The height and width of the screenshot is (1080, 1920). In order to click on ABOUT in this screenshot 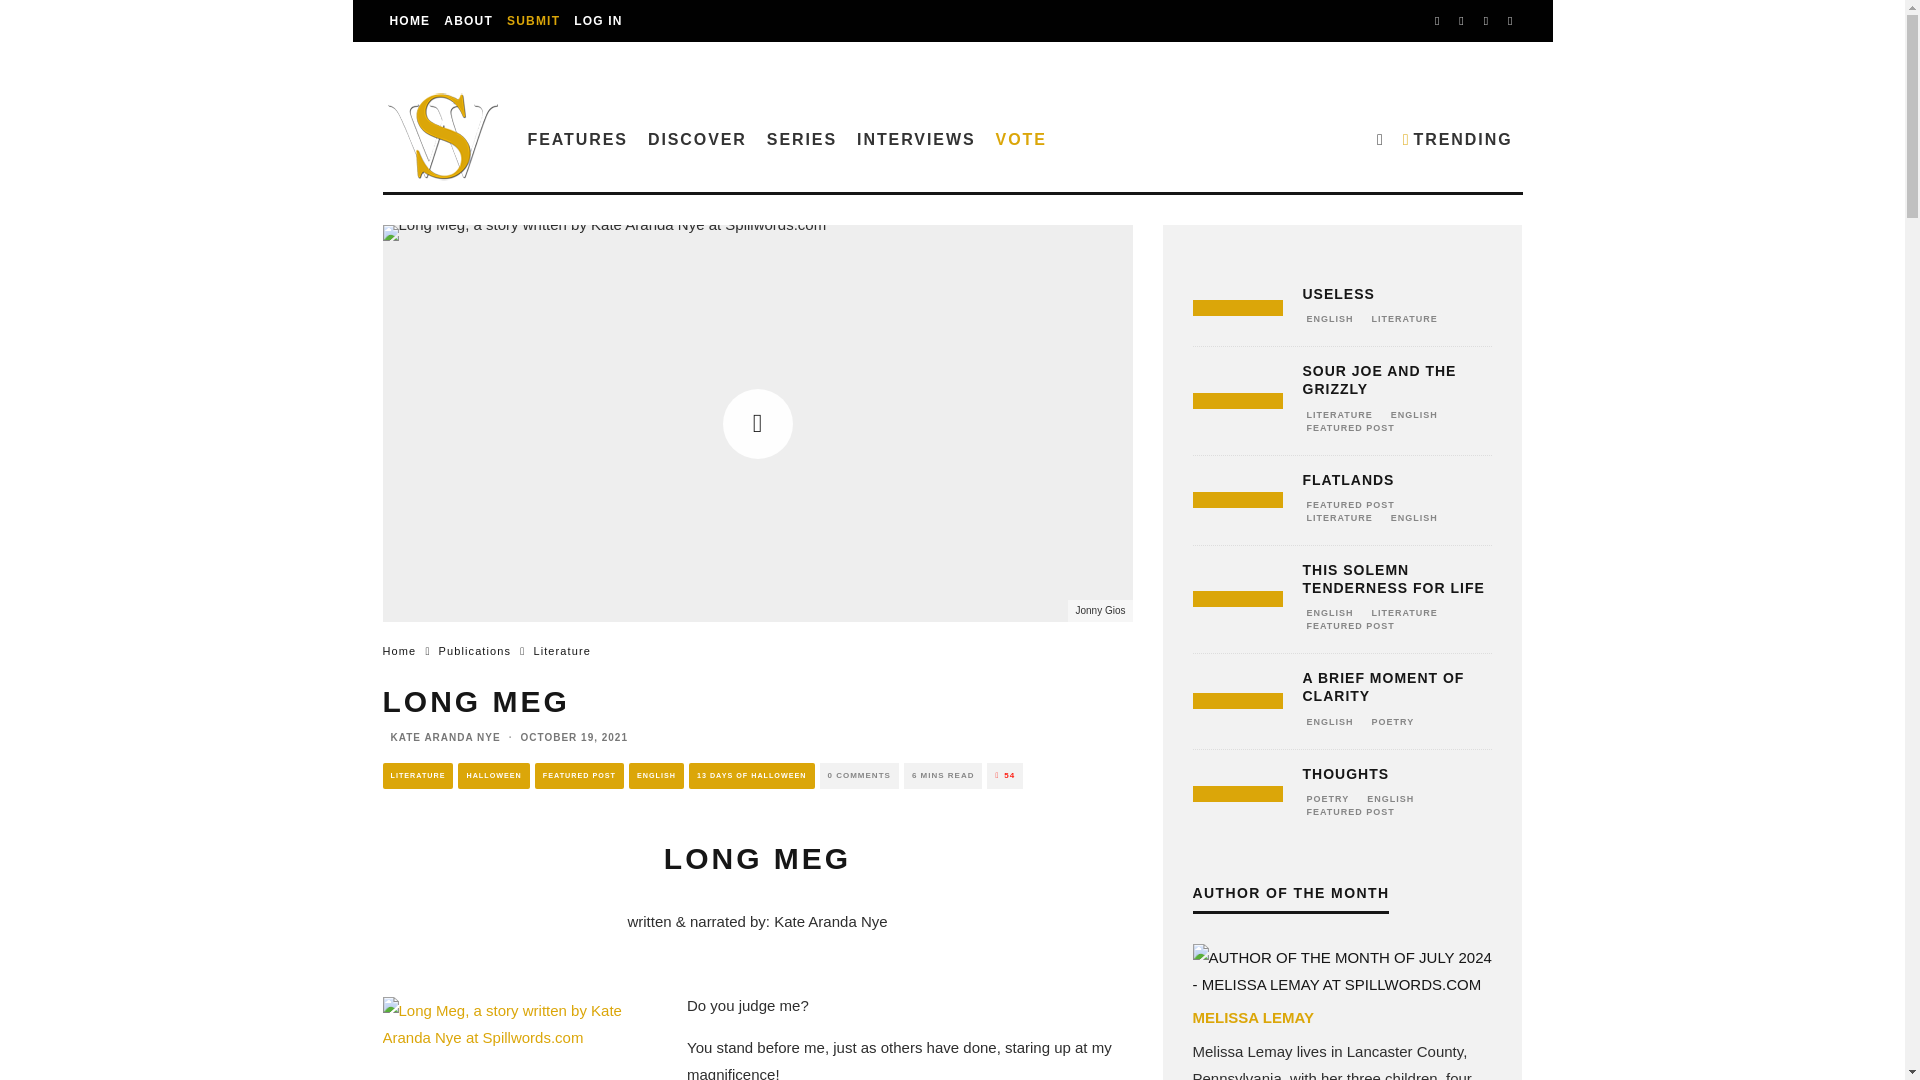, I will do `click(468, 21)`.